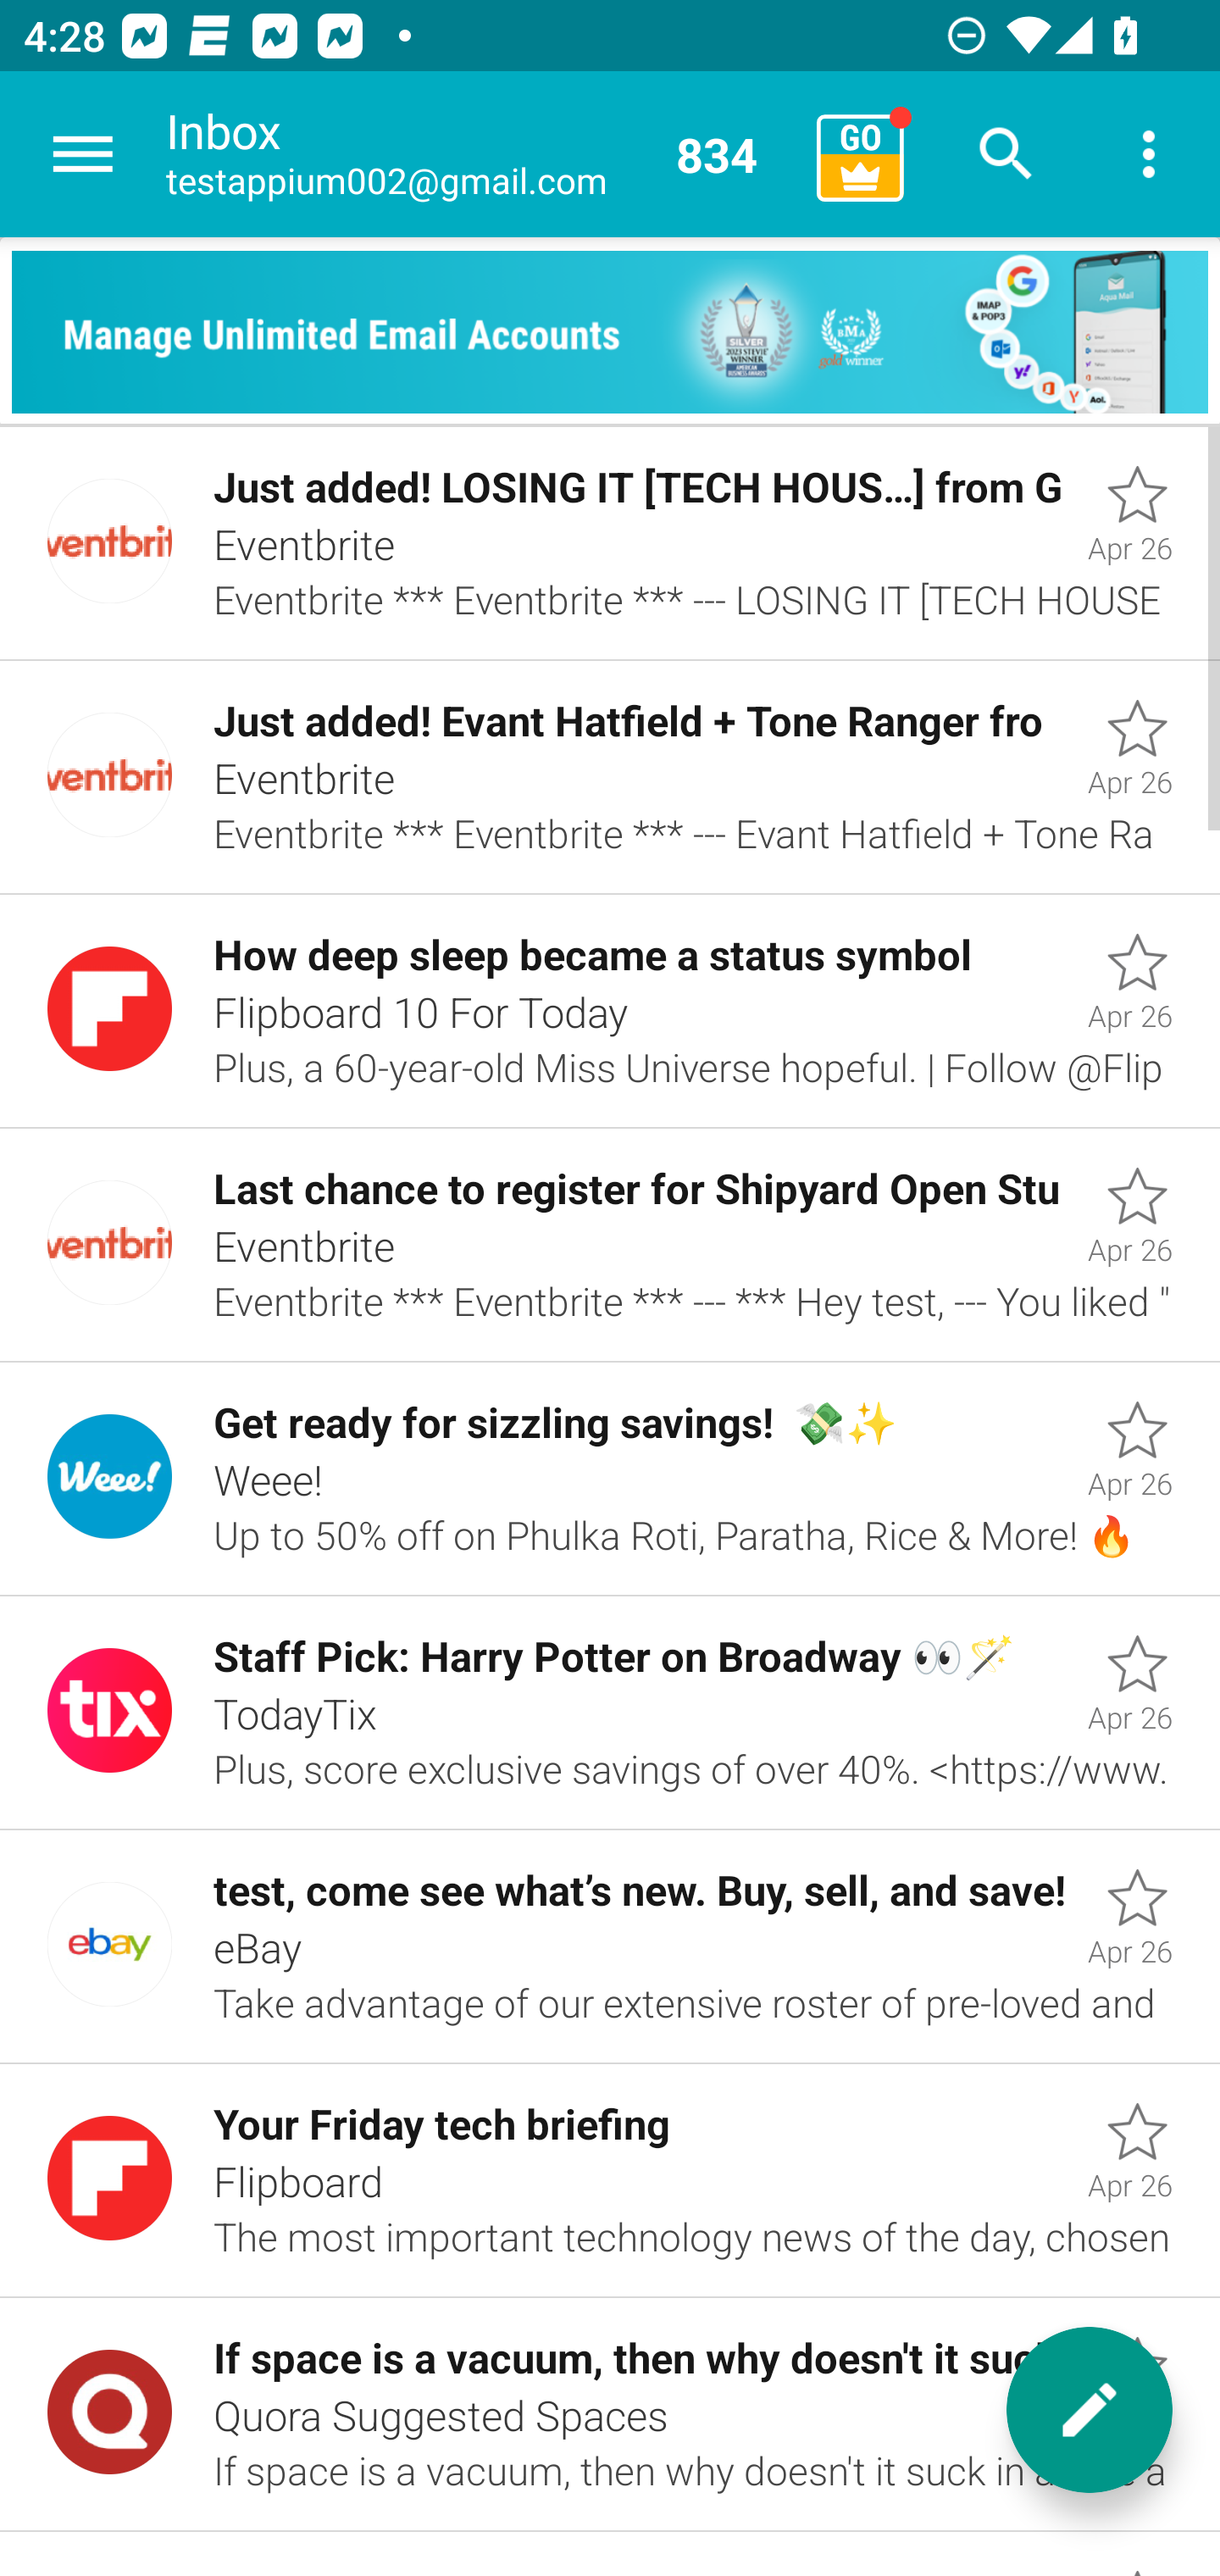  What do you see at coordinates (1006, 154) in the screenshot?
I see `Search` at bounding box center [1006, 154].